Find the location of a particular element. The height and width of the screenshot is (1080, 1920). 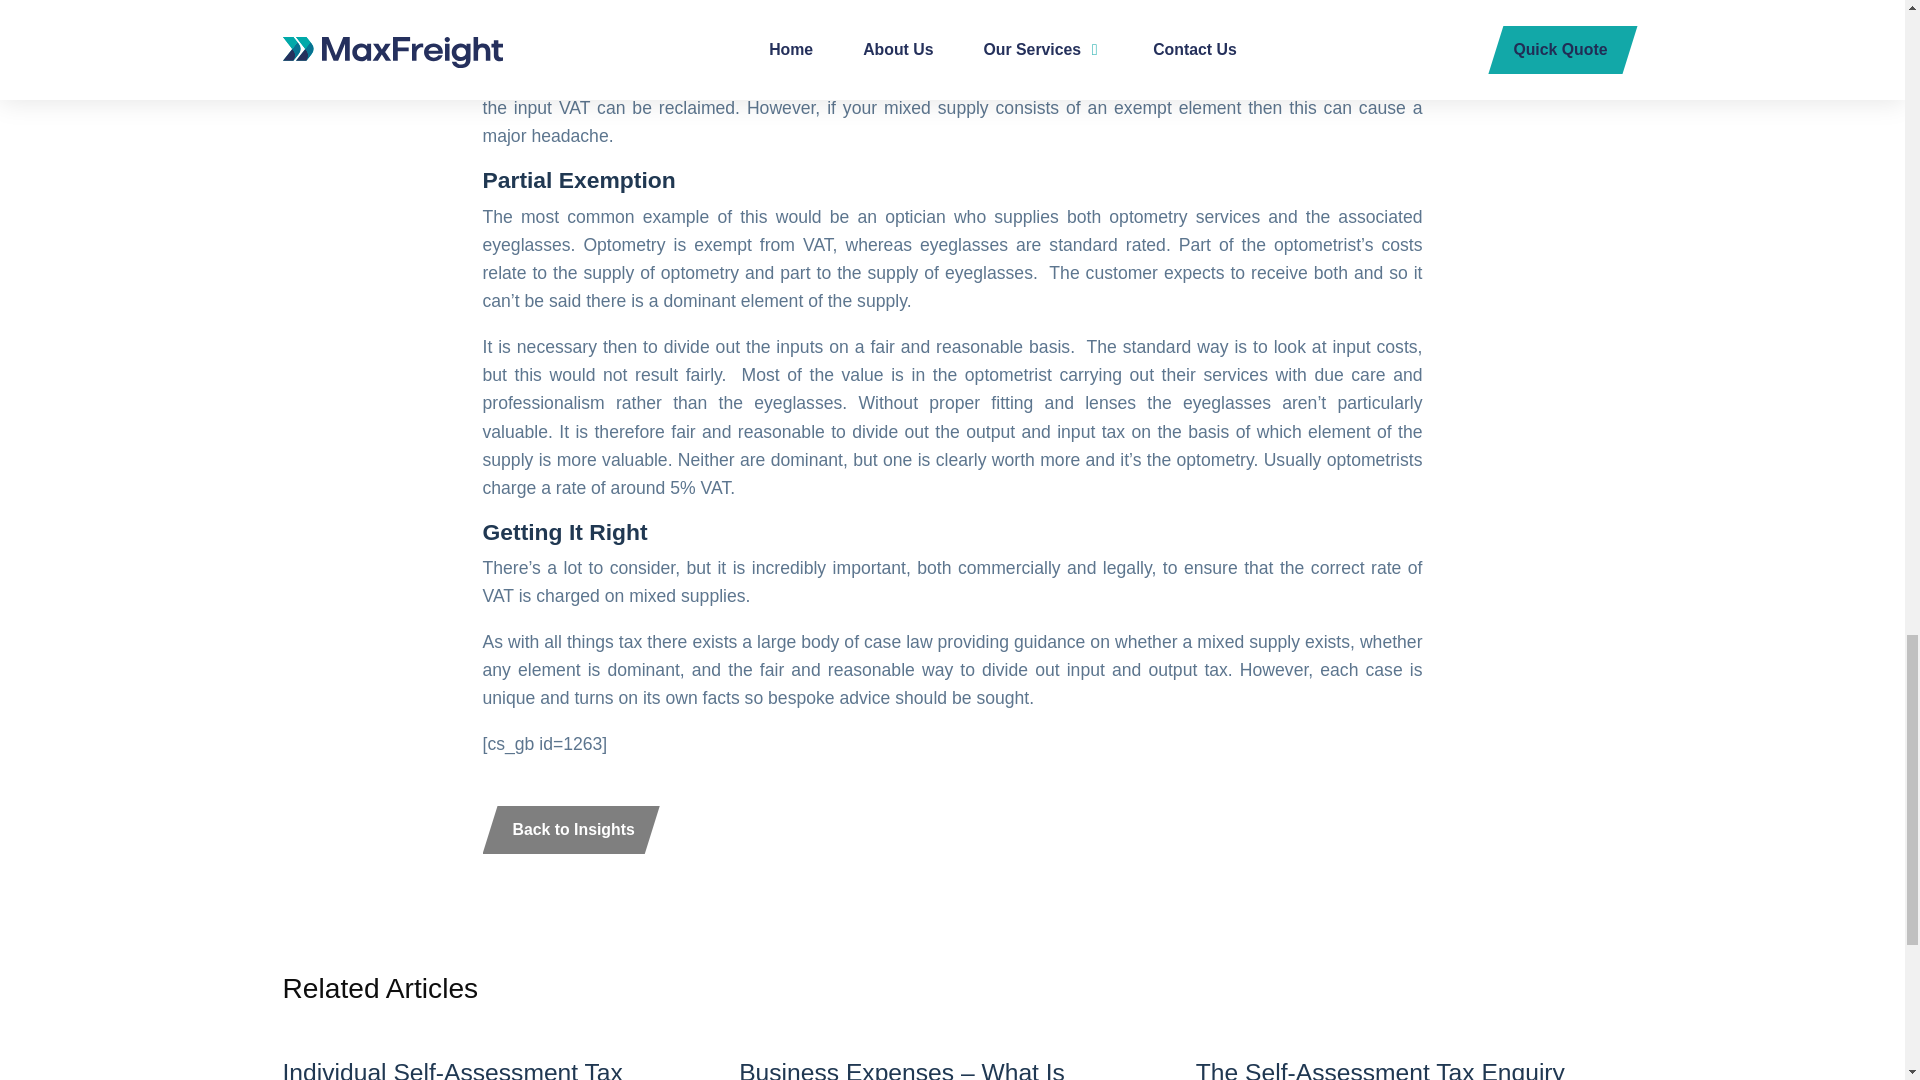

Back to Insights is located at coordinates (495, 1050).